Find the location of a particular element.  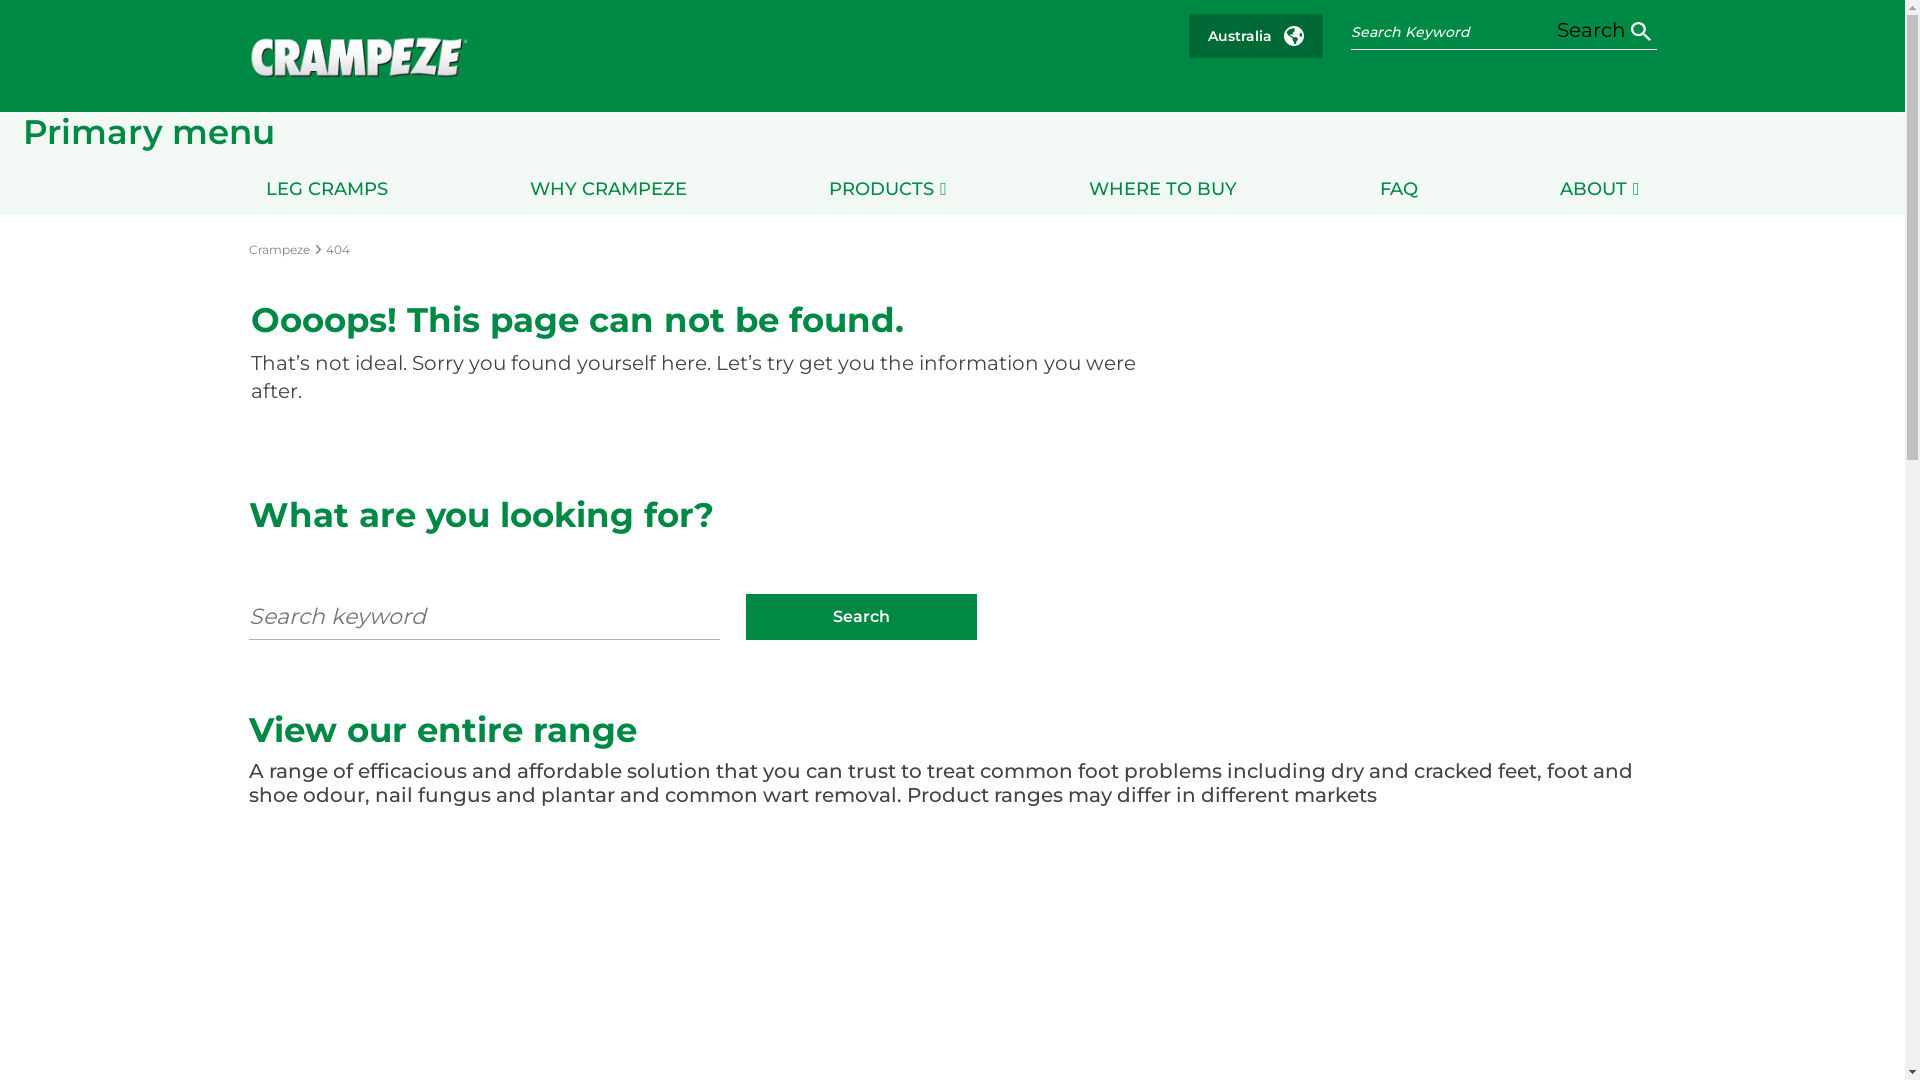

Search is located at coordinates (1603, 30).